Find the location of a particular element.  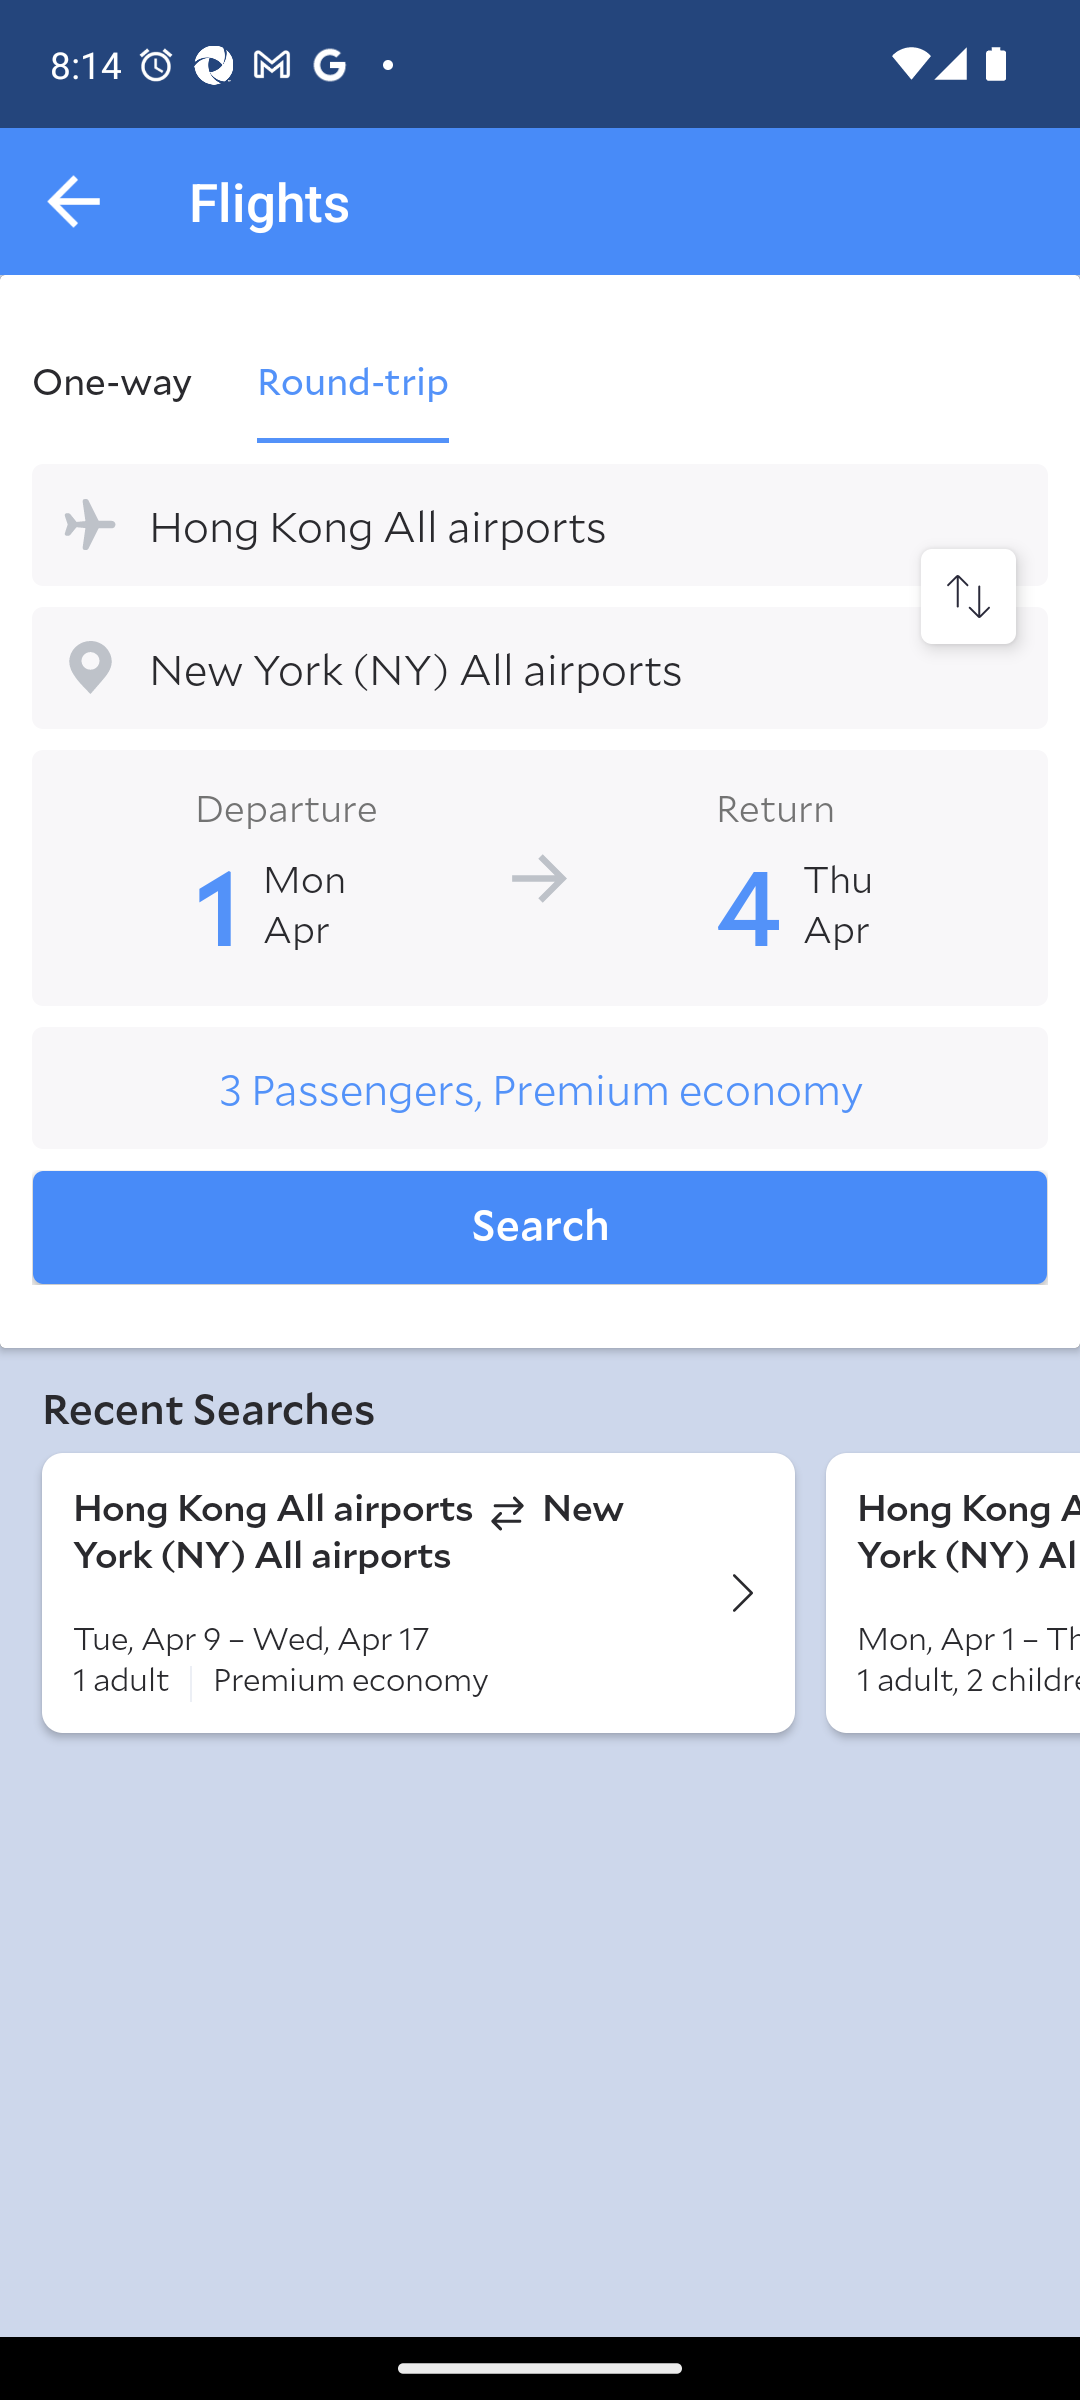

Departure 1 Mon Apr Return 4 Thu Apr is located at coordinates (540, 876).